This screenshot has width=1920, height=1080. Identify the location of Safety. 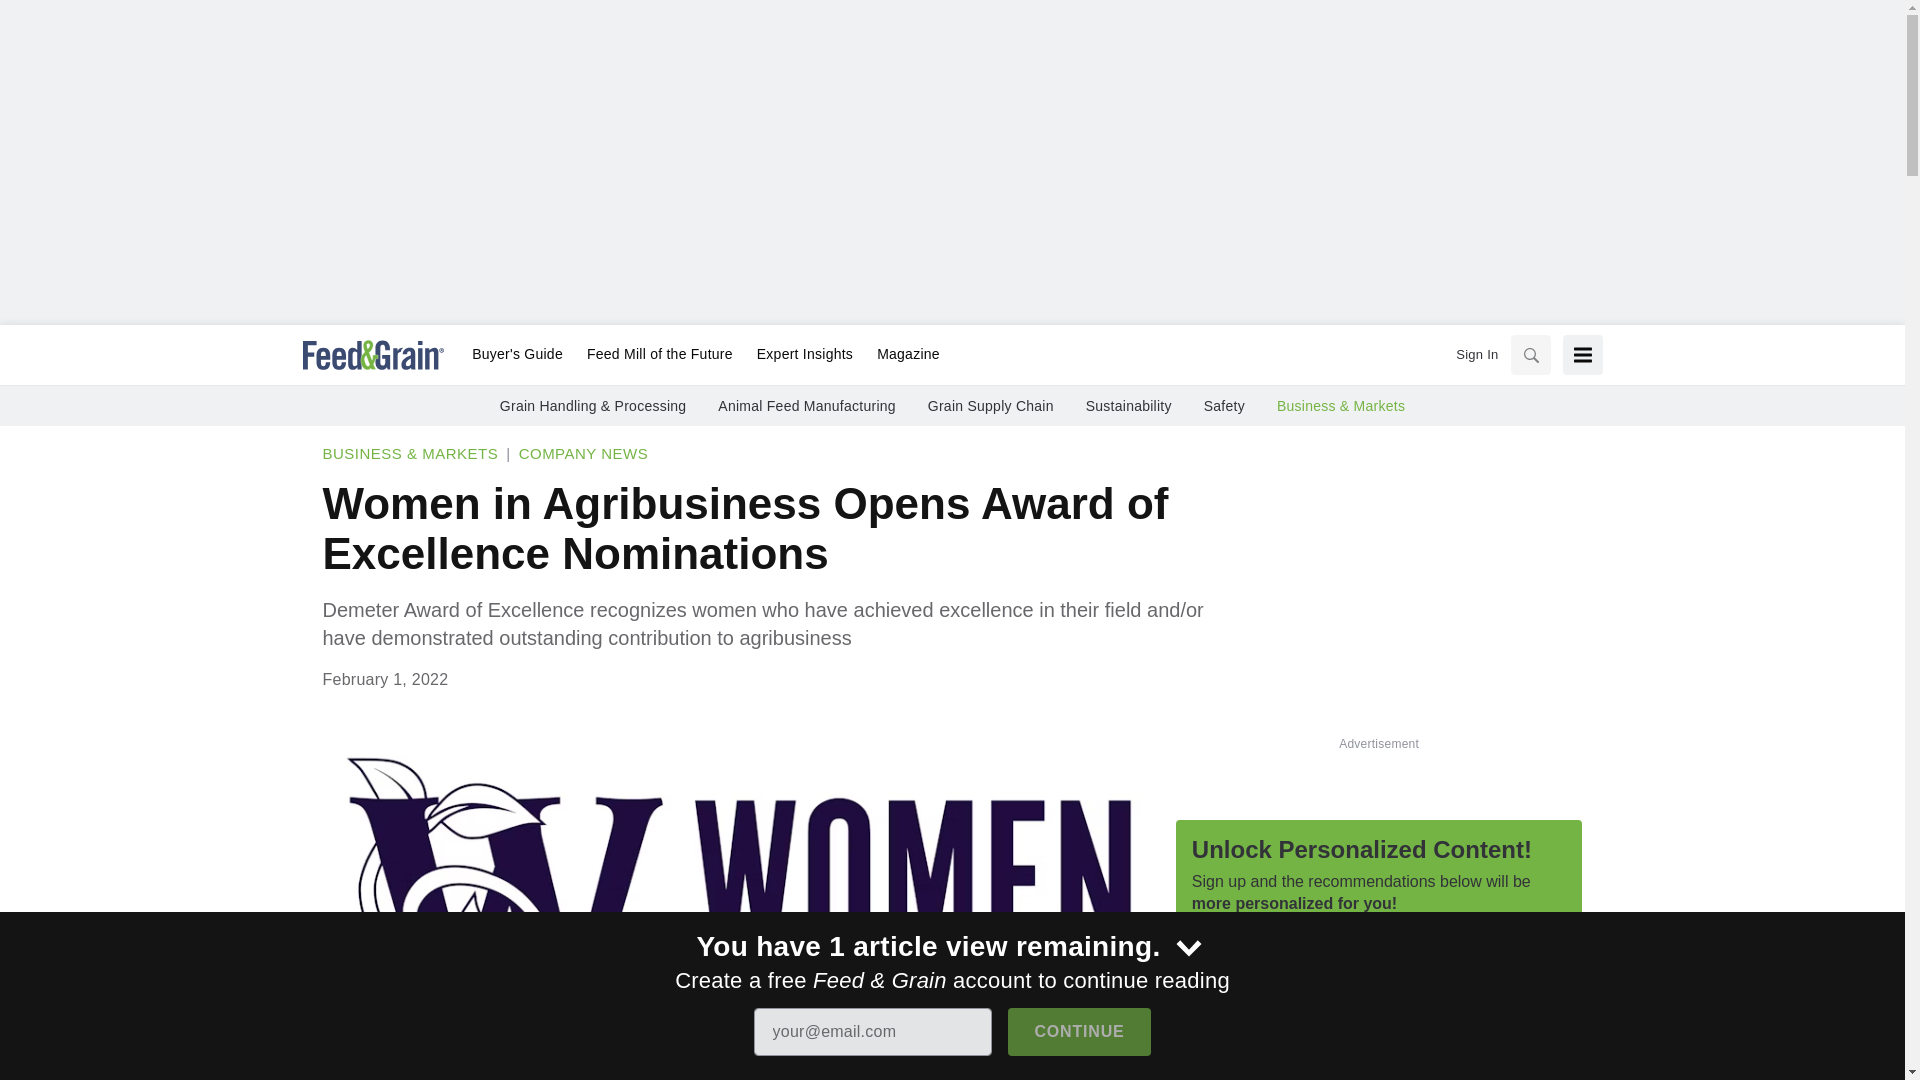
(1224, 406).